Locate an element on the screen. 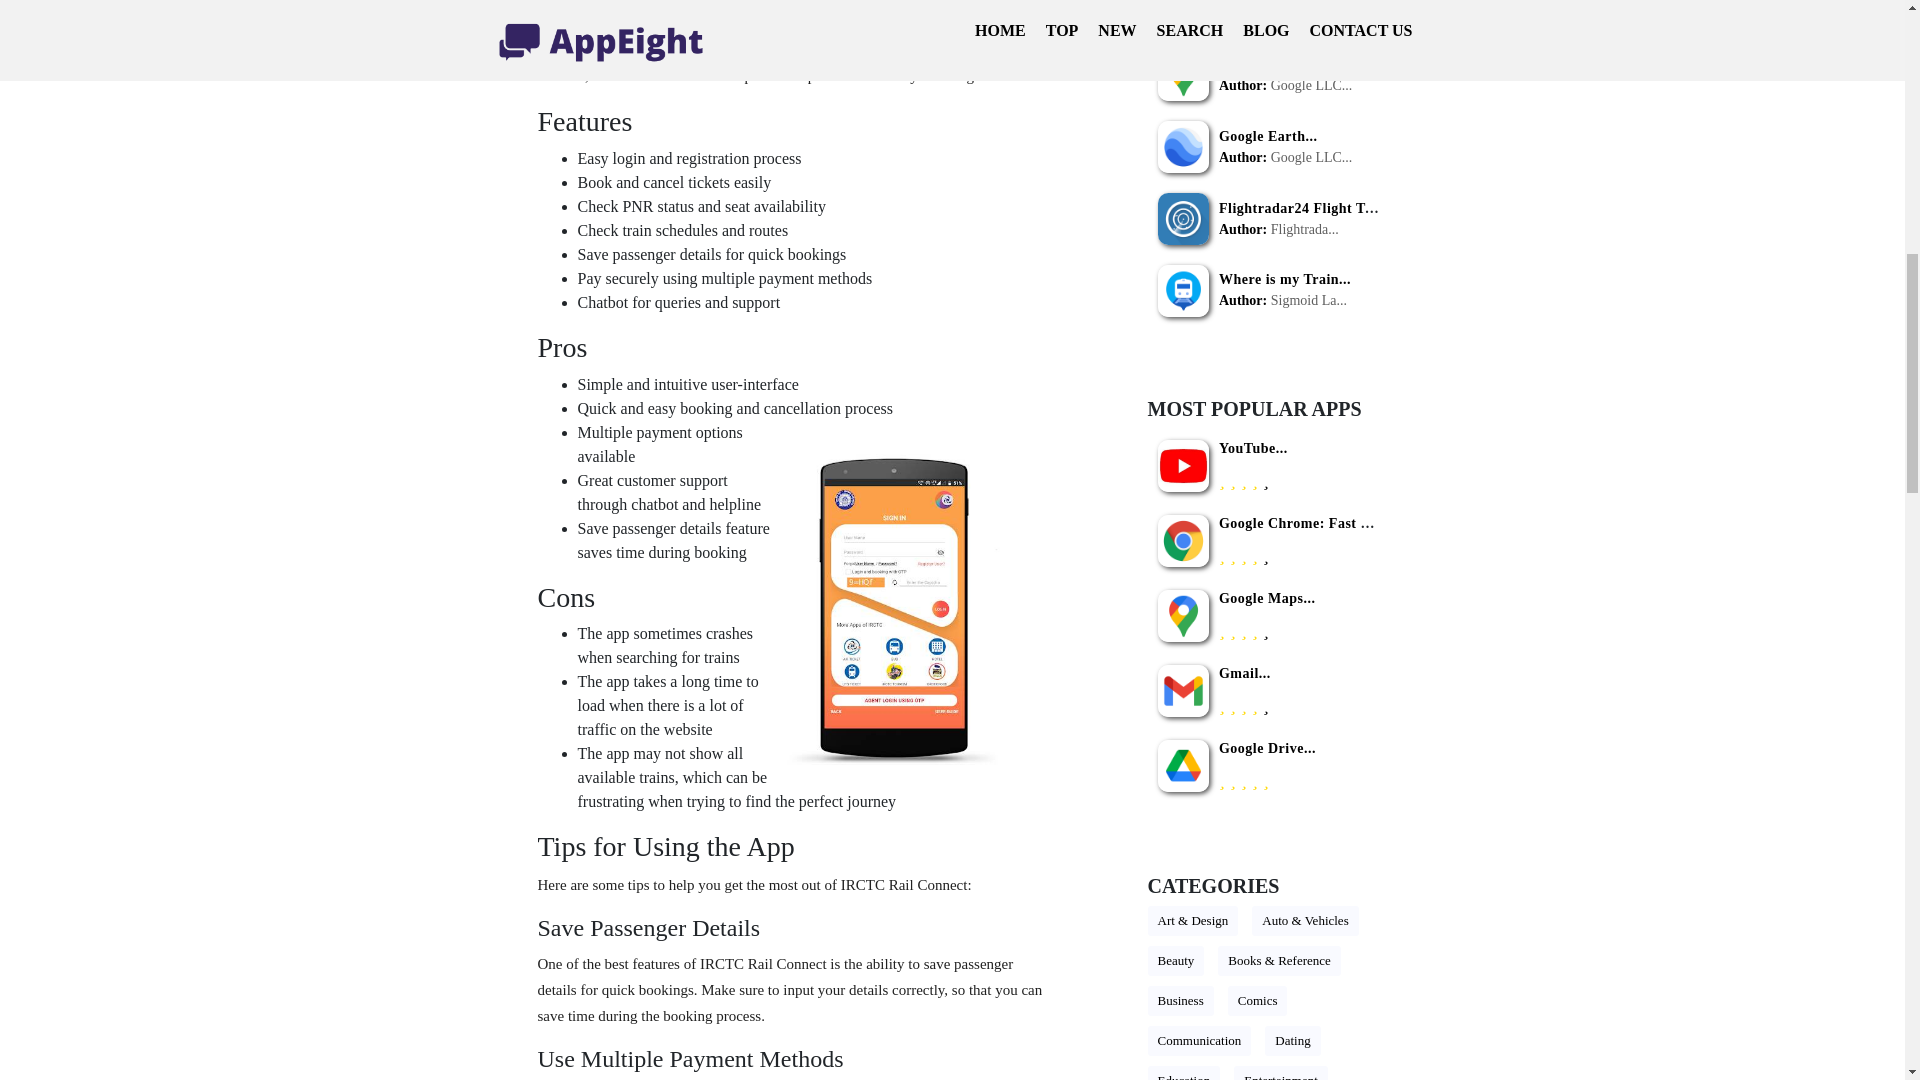  Flightradar24 Flight Tracker... is located at coordinates (1318, 208).